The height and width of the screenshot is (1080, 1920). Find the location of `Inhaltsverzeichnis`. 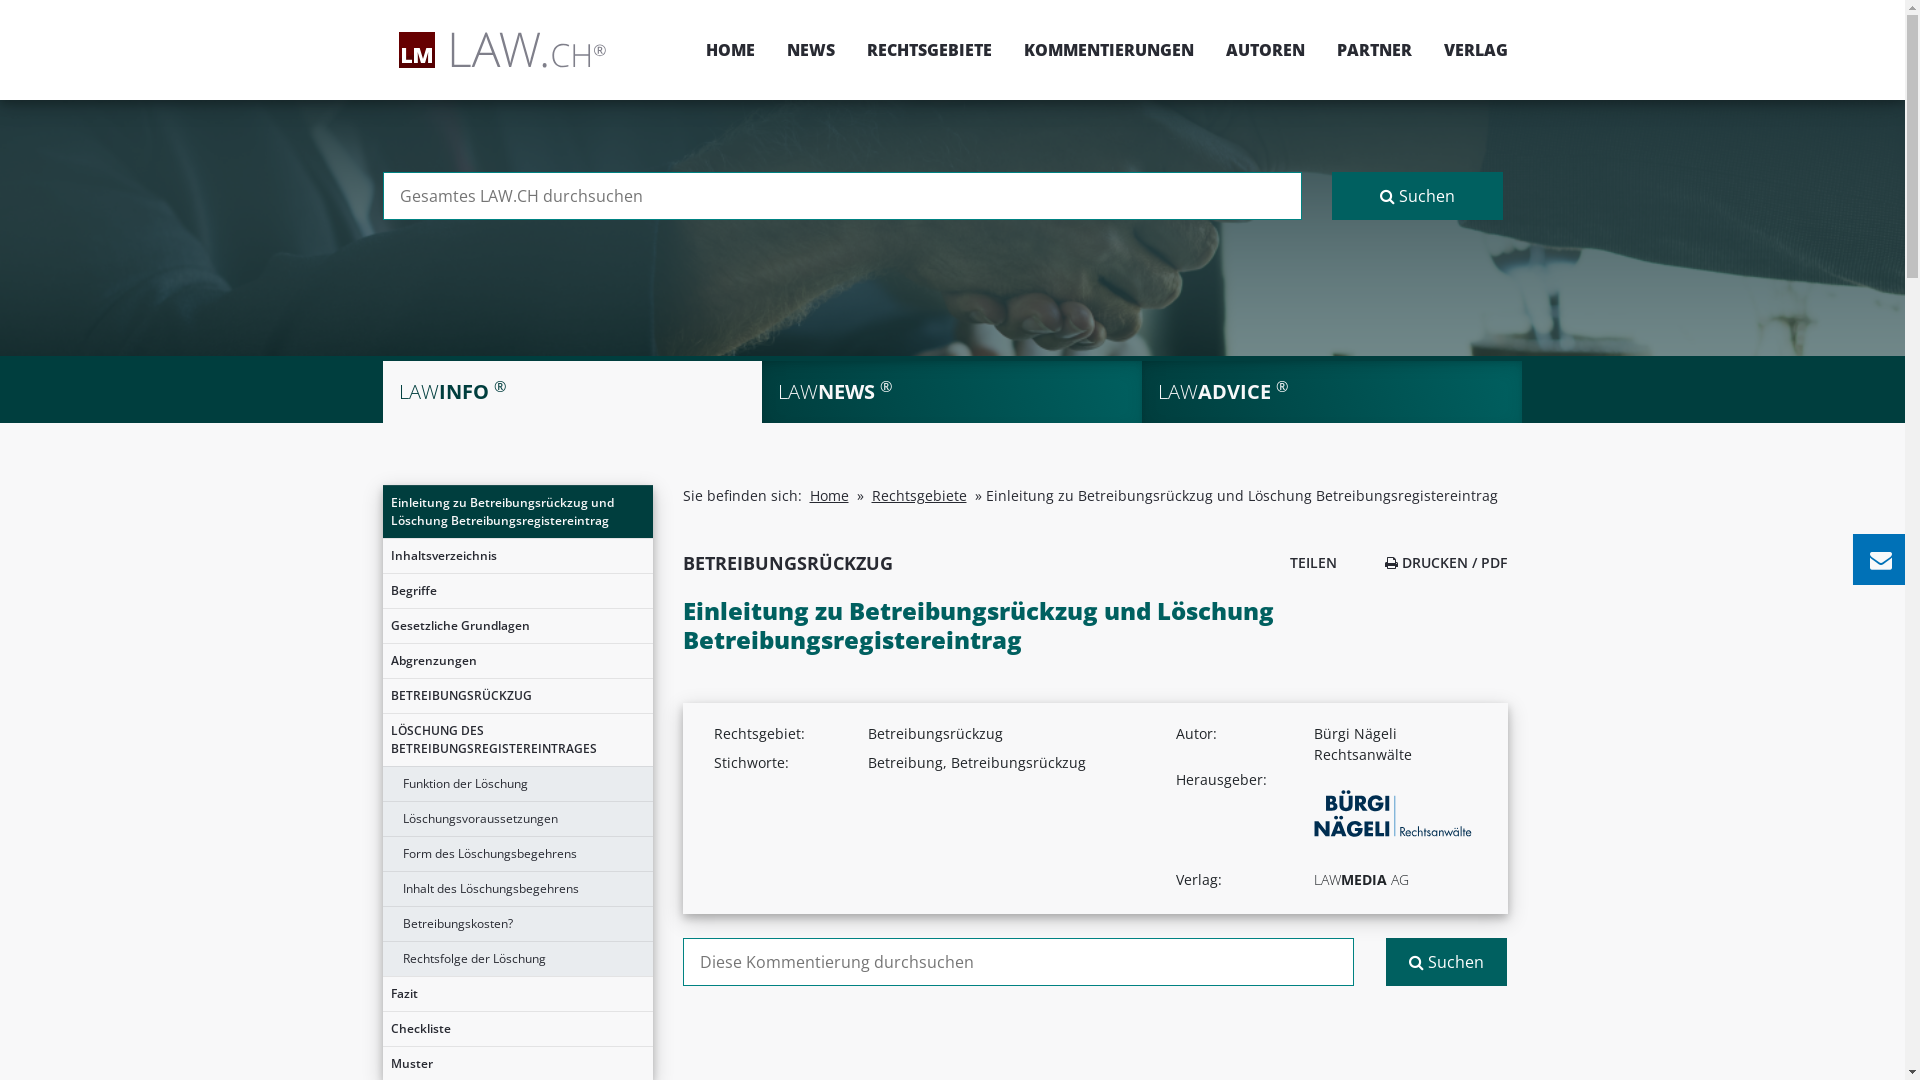

Inhaltsverzeichnis is located at coordinates (517, 556).